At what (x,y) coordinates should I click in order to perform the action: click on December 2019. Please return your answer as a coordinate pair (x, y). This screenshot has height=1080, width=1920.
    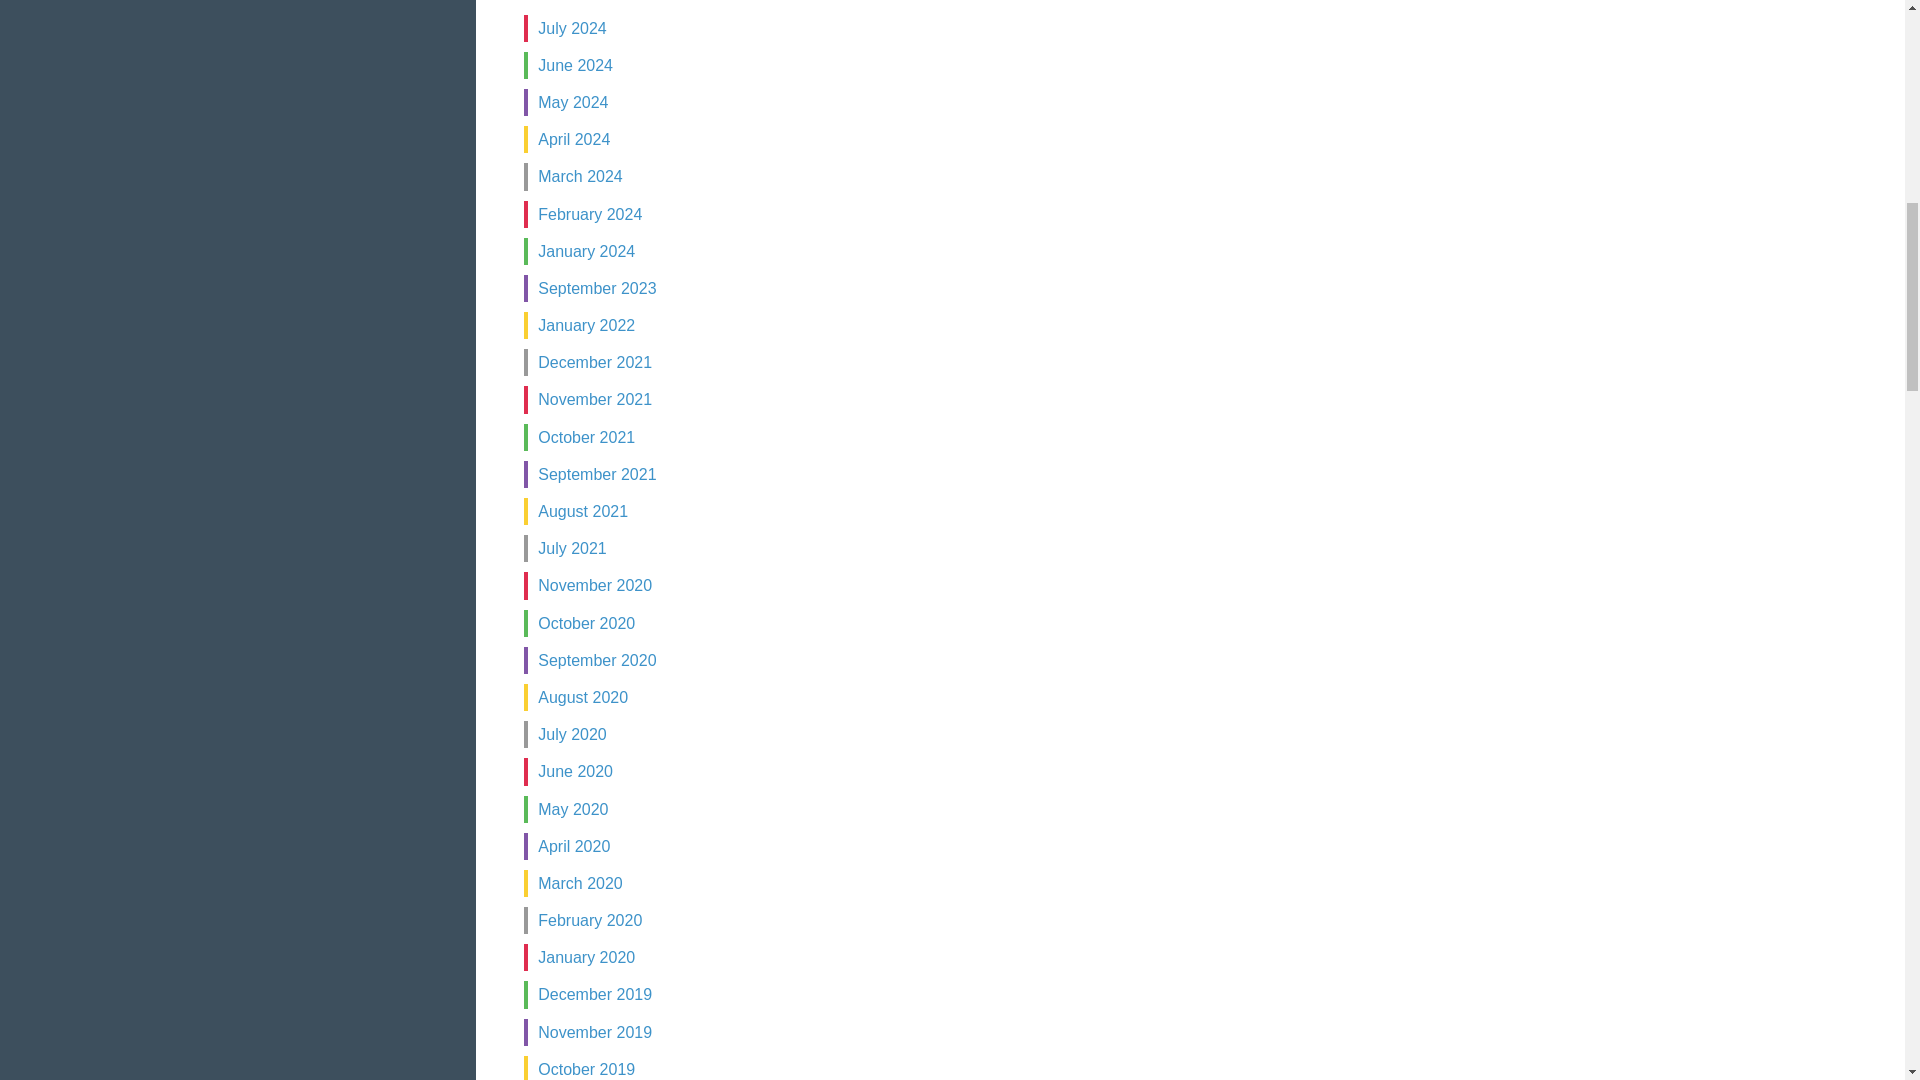
    Looking at the image, I should click on (594, 994).